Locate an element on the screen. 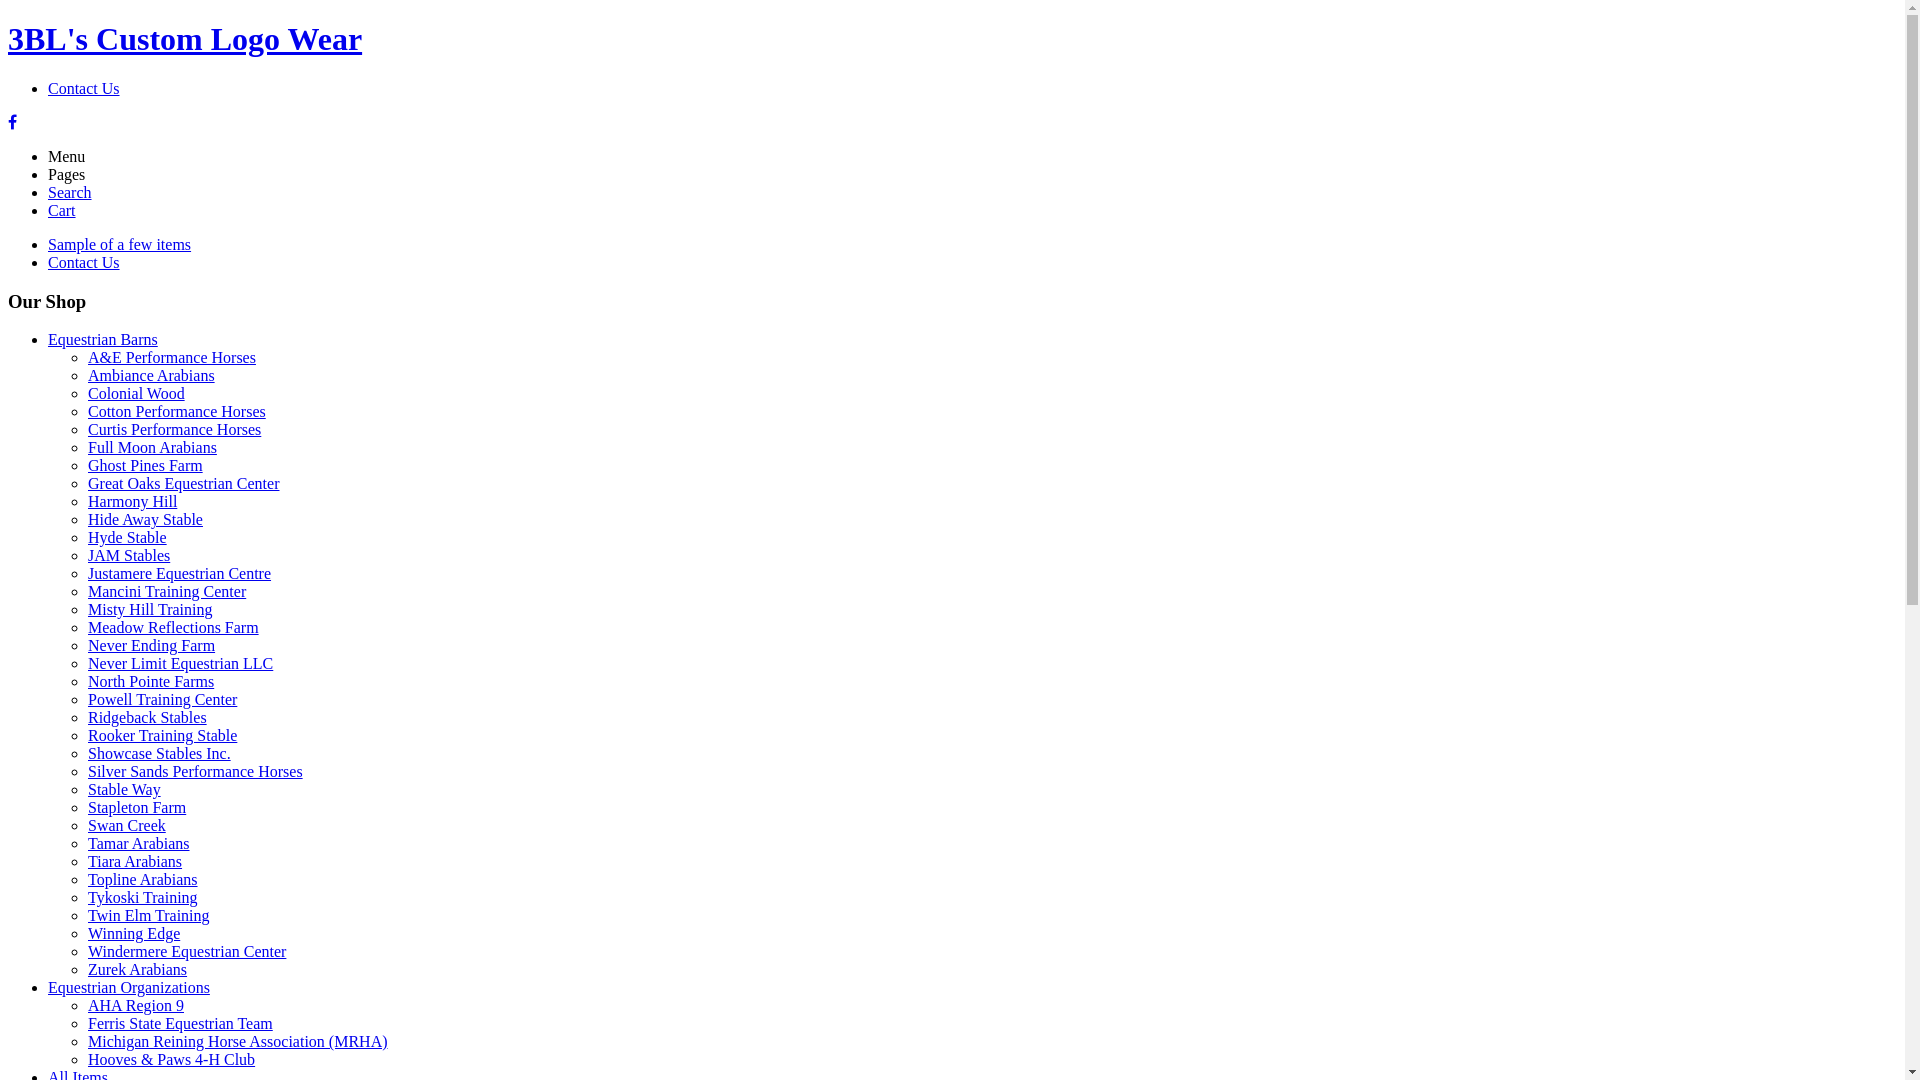 Image resolution: width=1920 pixels, height=1080 pixels. Equestrian Barns is located at coordinates (103, 340).